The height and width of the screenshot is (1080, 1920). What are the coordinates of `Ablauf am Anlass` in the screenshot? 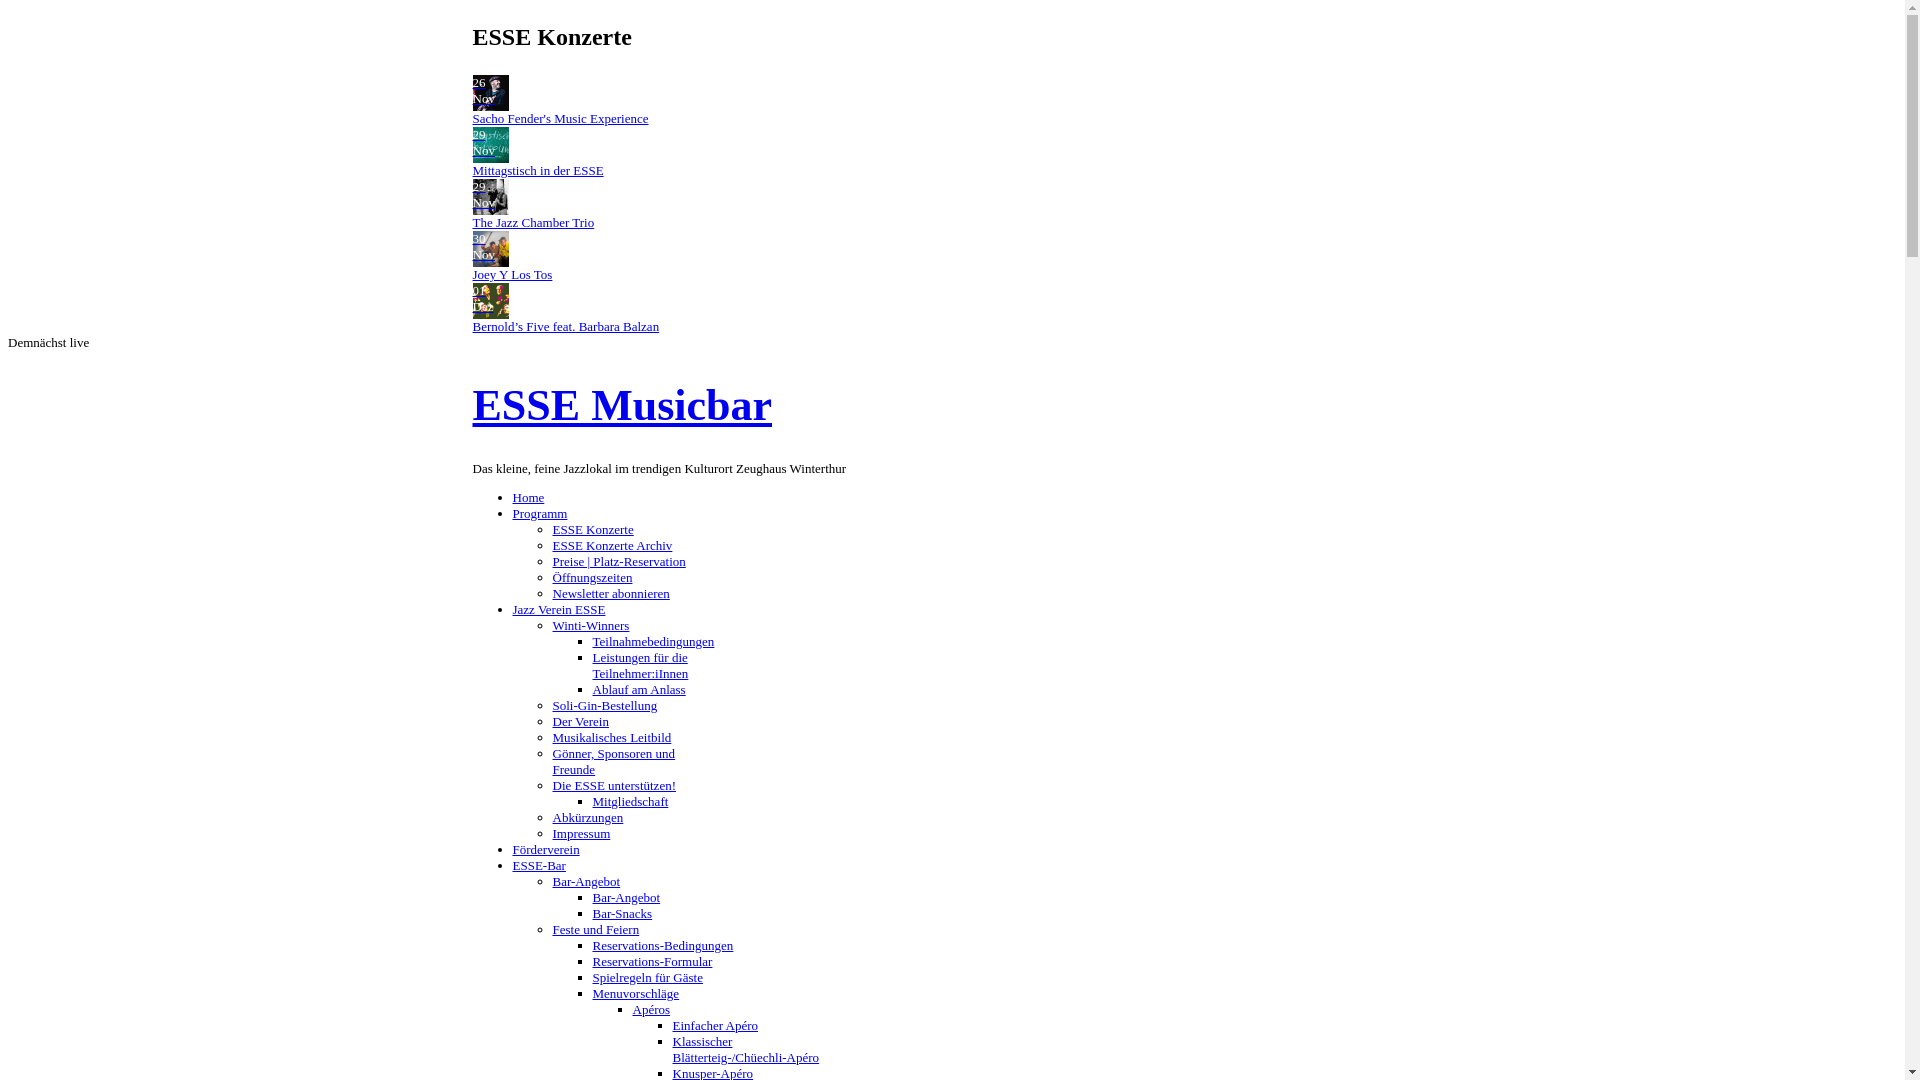 It's located at (638, 690).